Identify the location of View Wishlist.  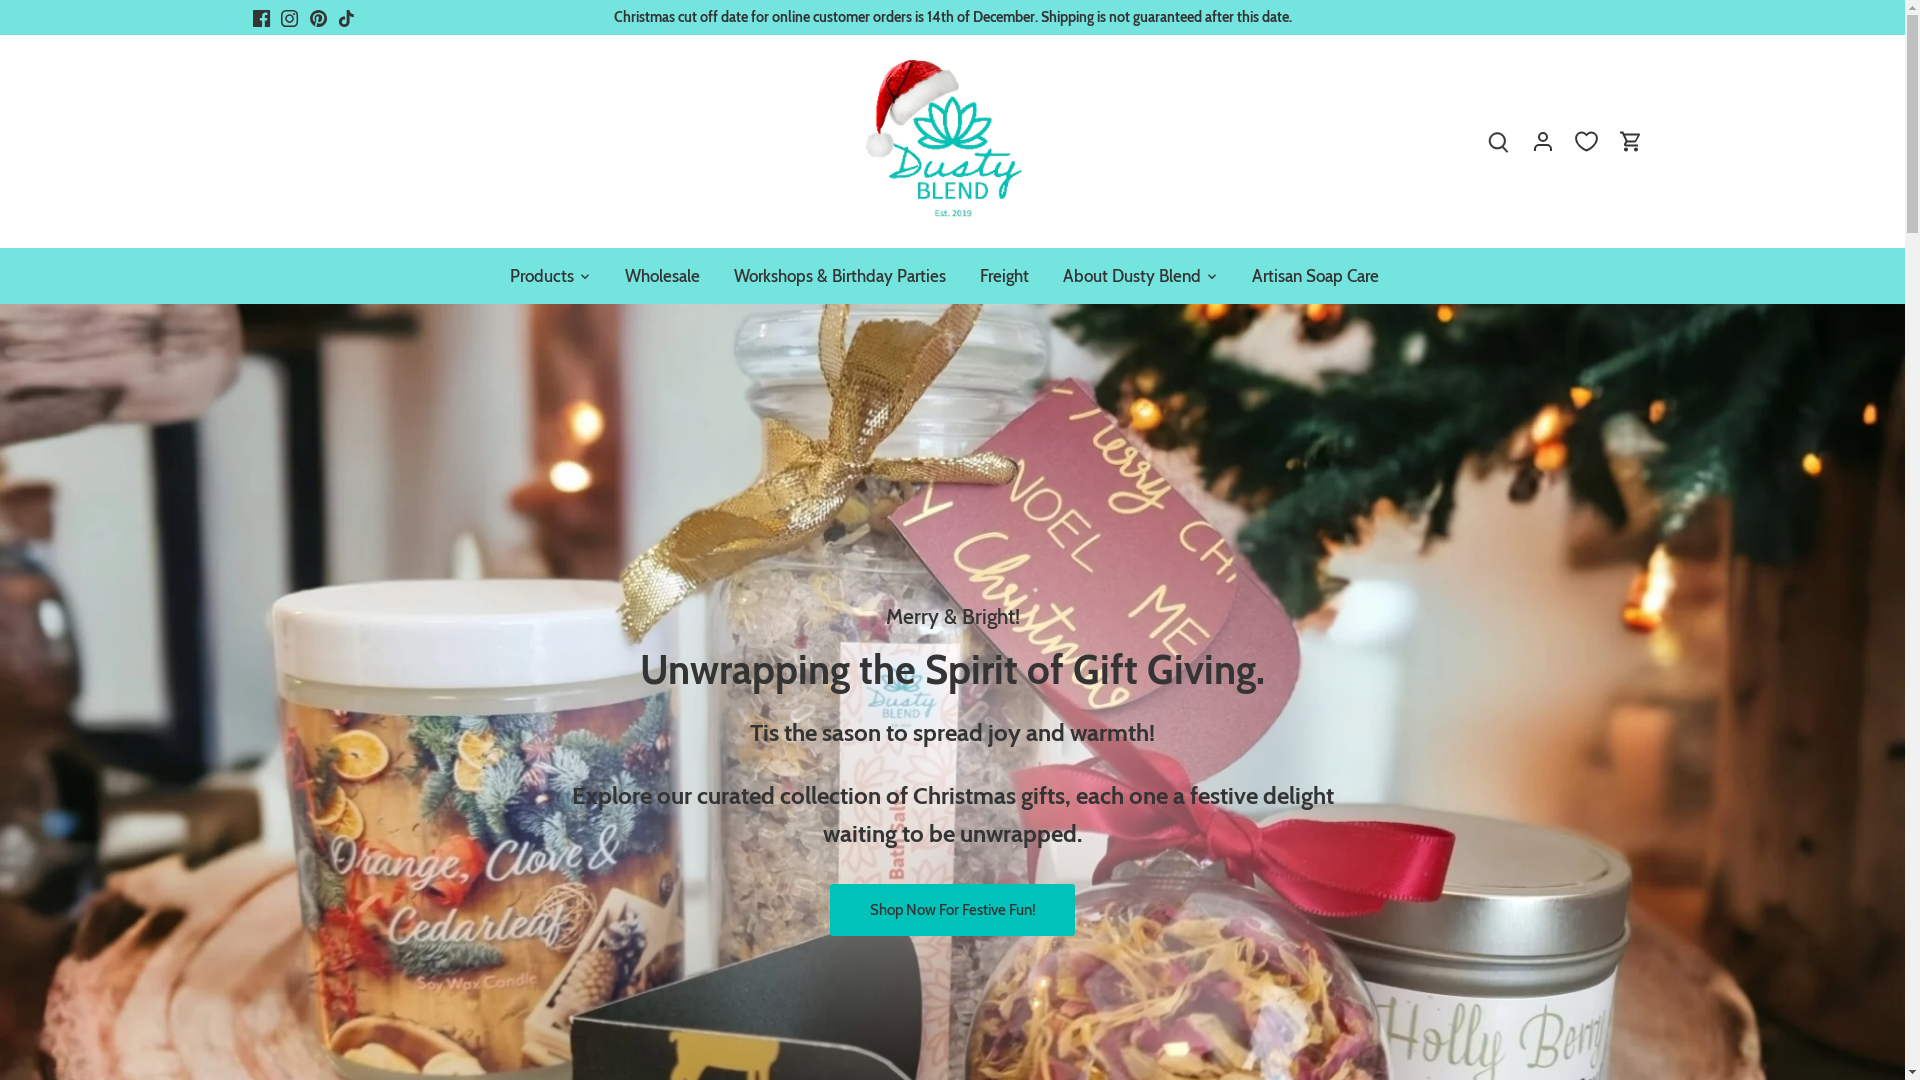
(1587, 142).